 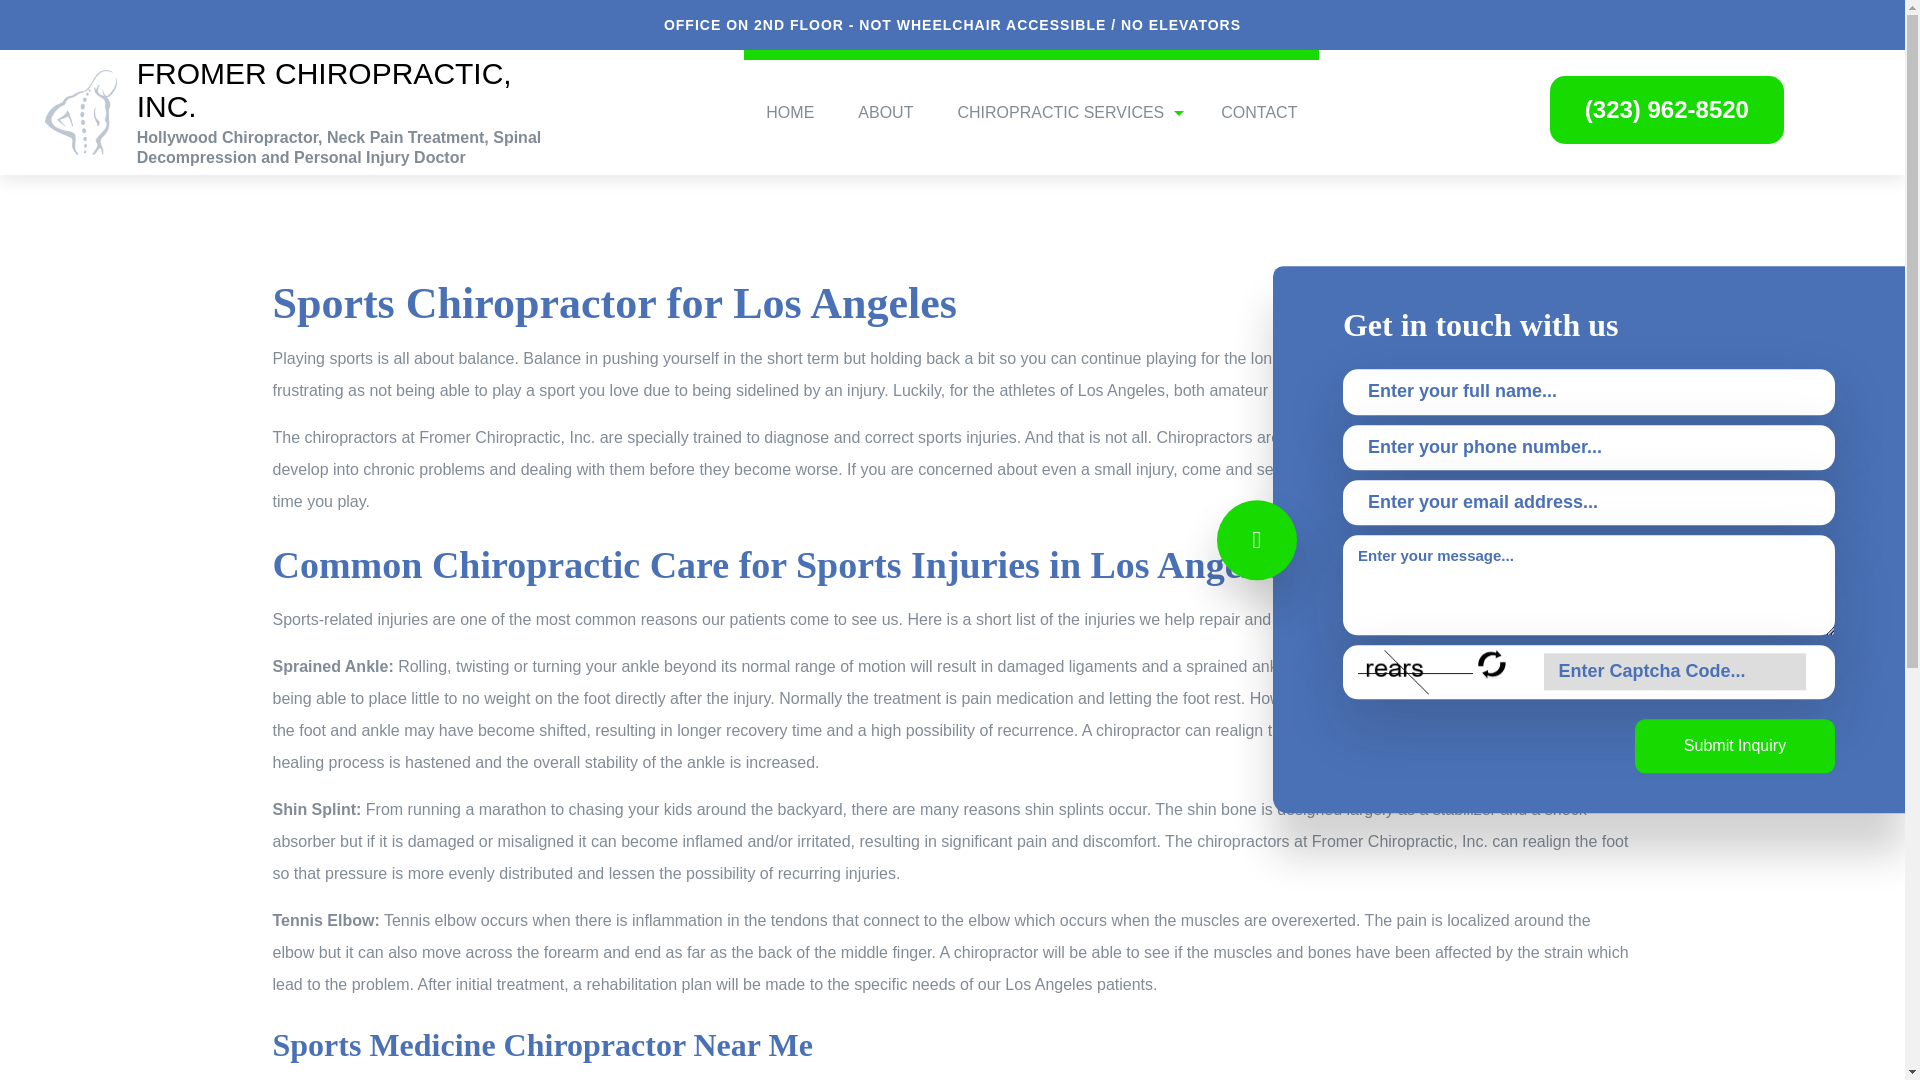 I want to click on Carpal Tunnel, so click(x=1066, y=222).